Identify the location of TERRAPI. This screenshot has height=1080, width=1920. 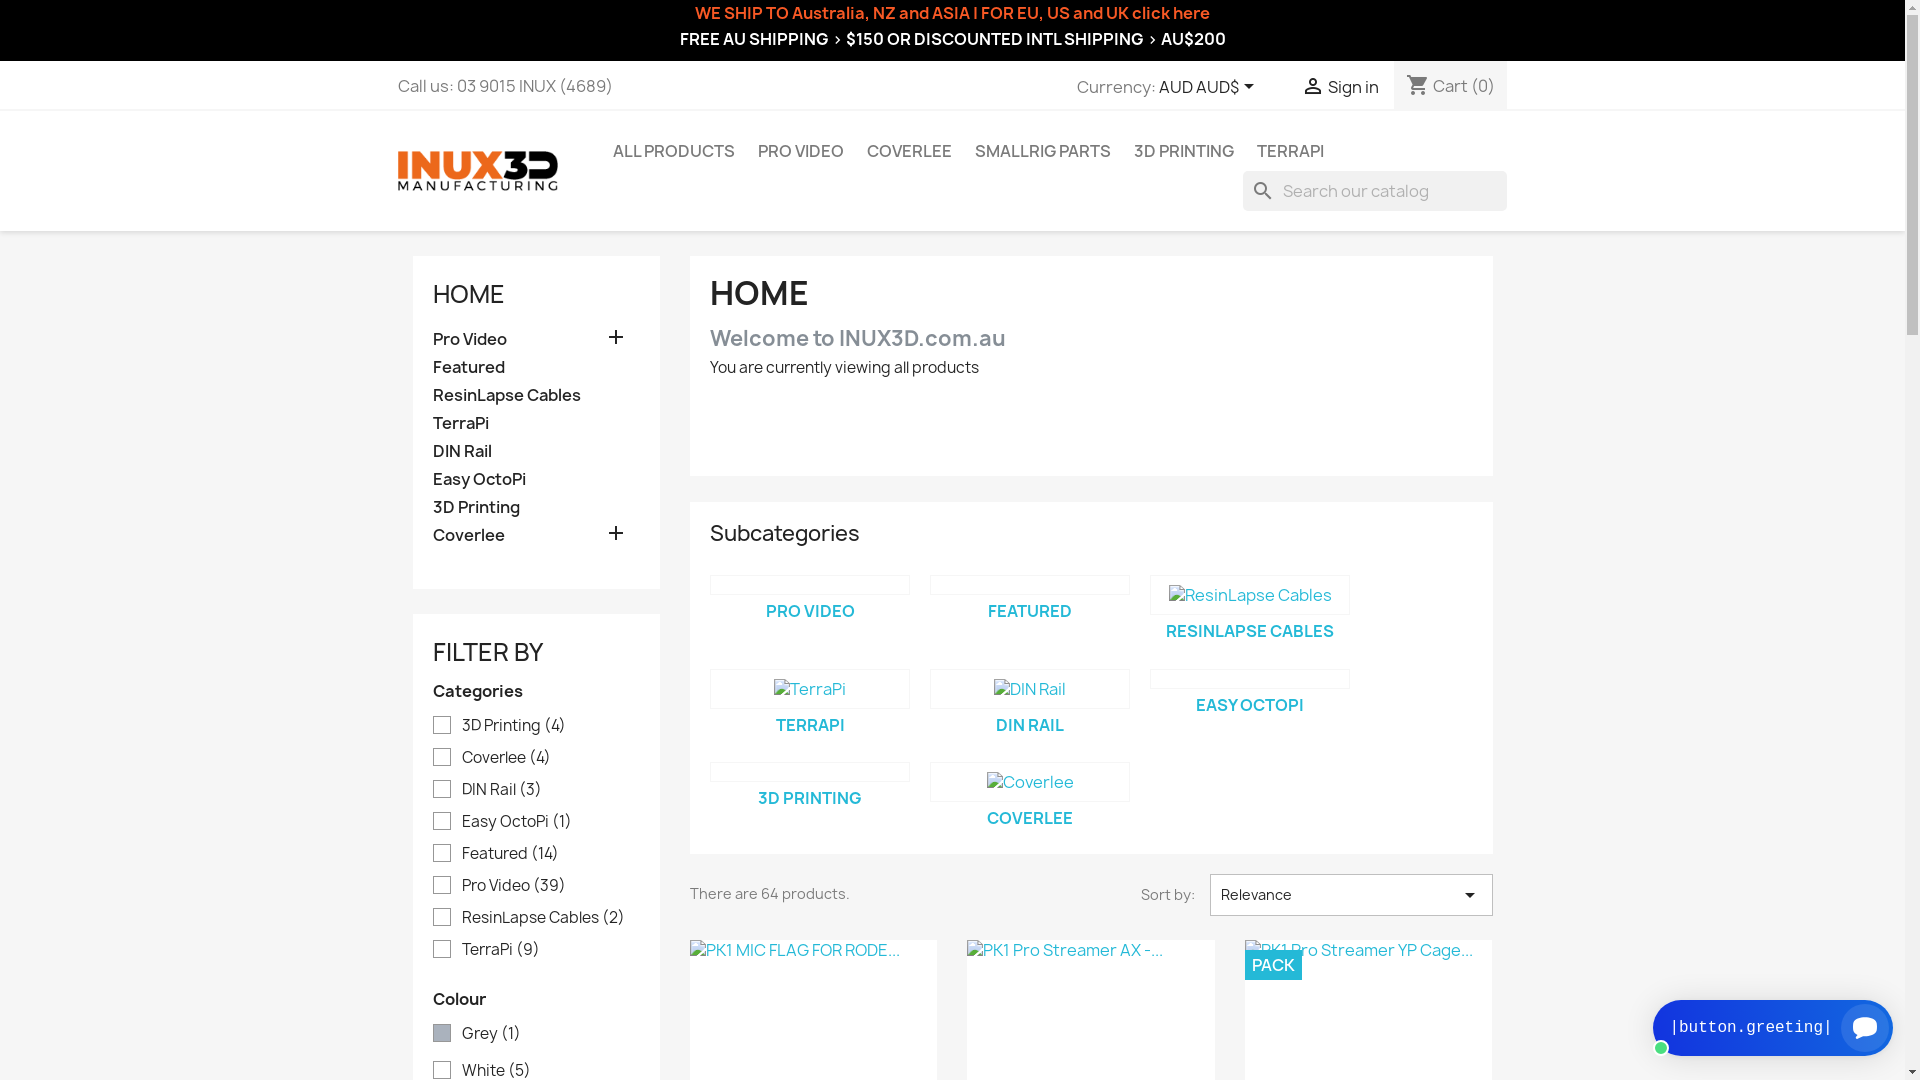
(1290, 151).